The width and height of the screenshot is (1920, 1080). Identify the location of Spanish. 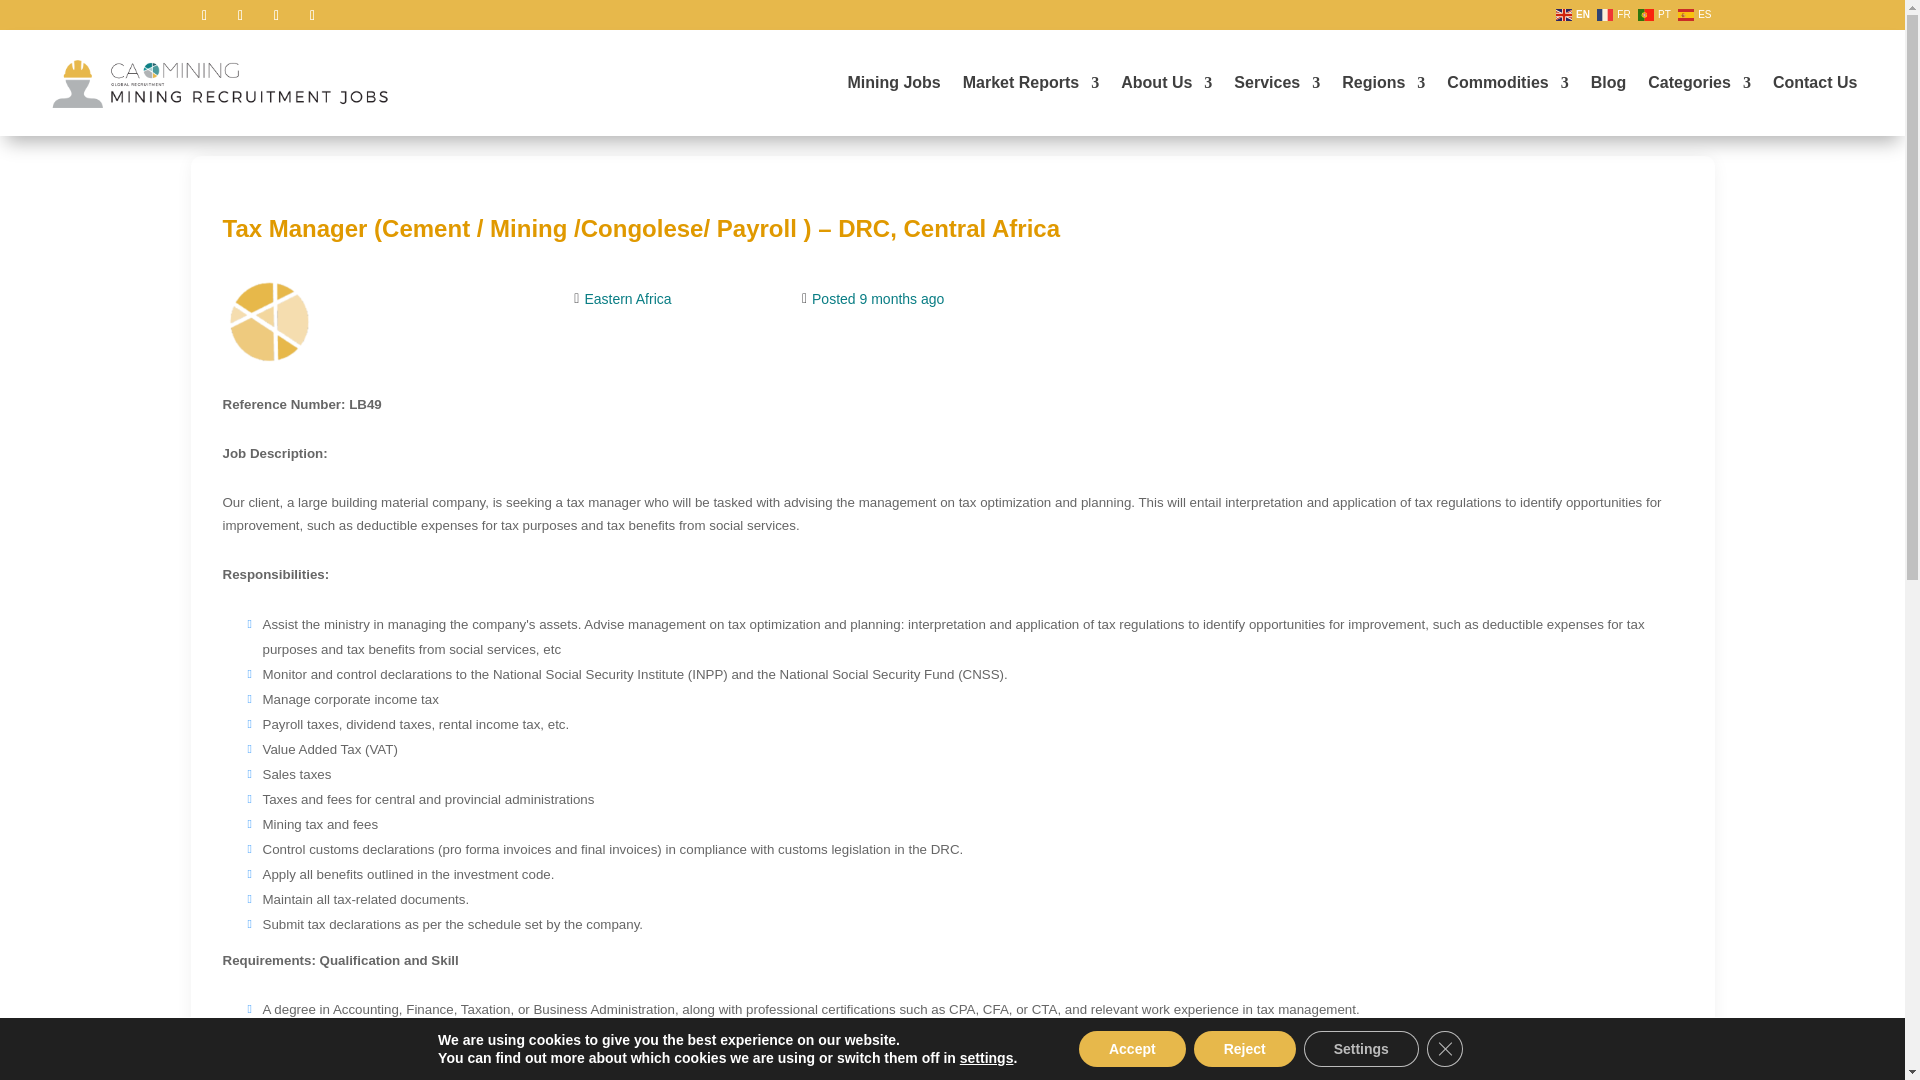
(1696, 13).